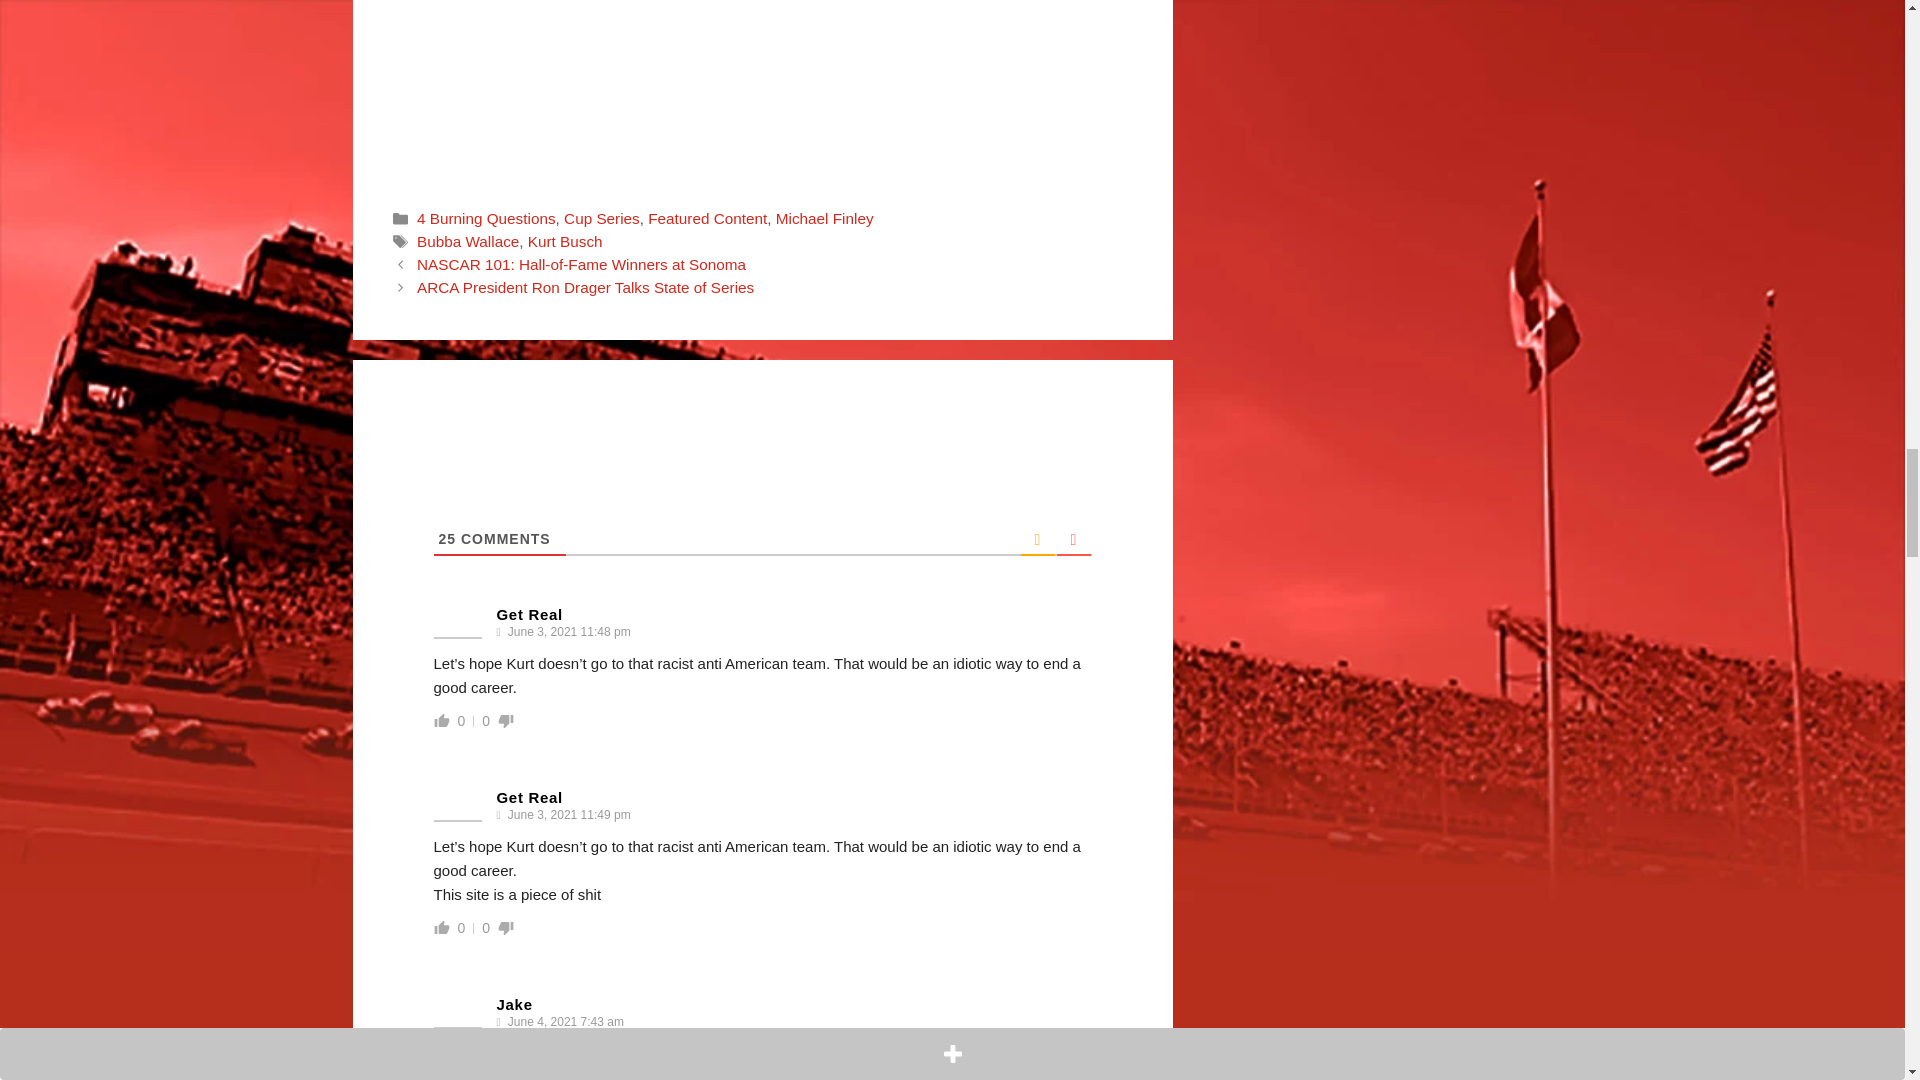  I want to click on Featured Content, so click(707, 218).